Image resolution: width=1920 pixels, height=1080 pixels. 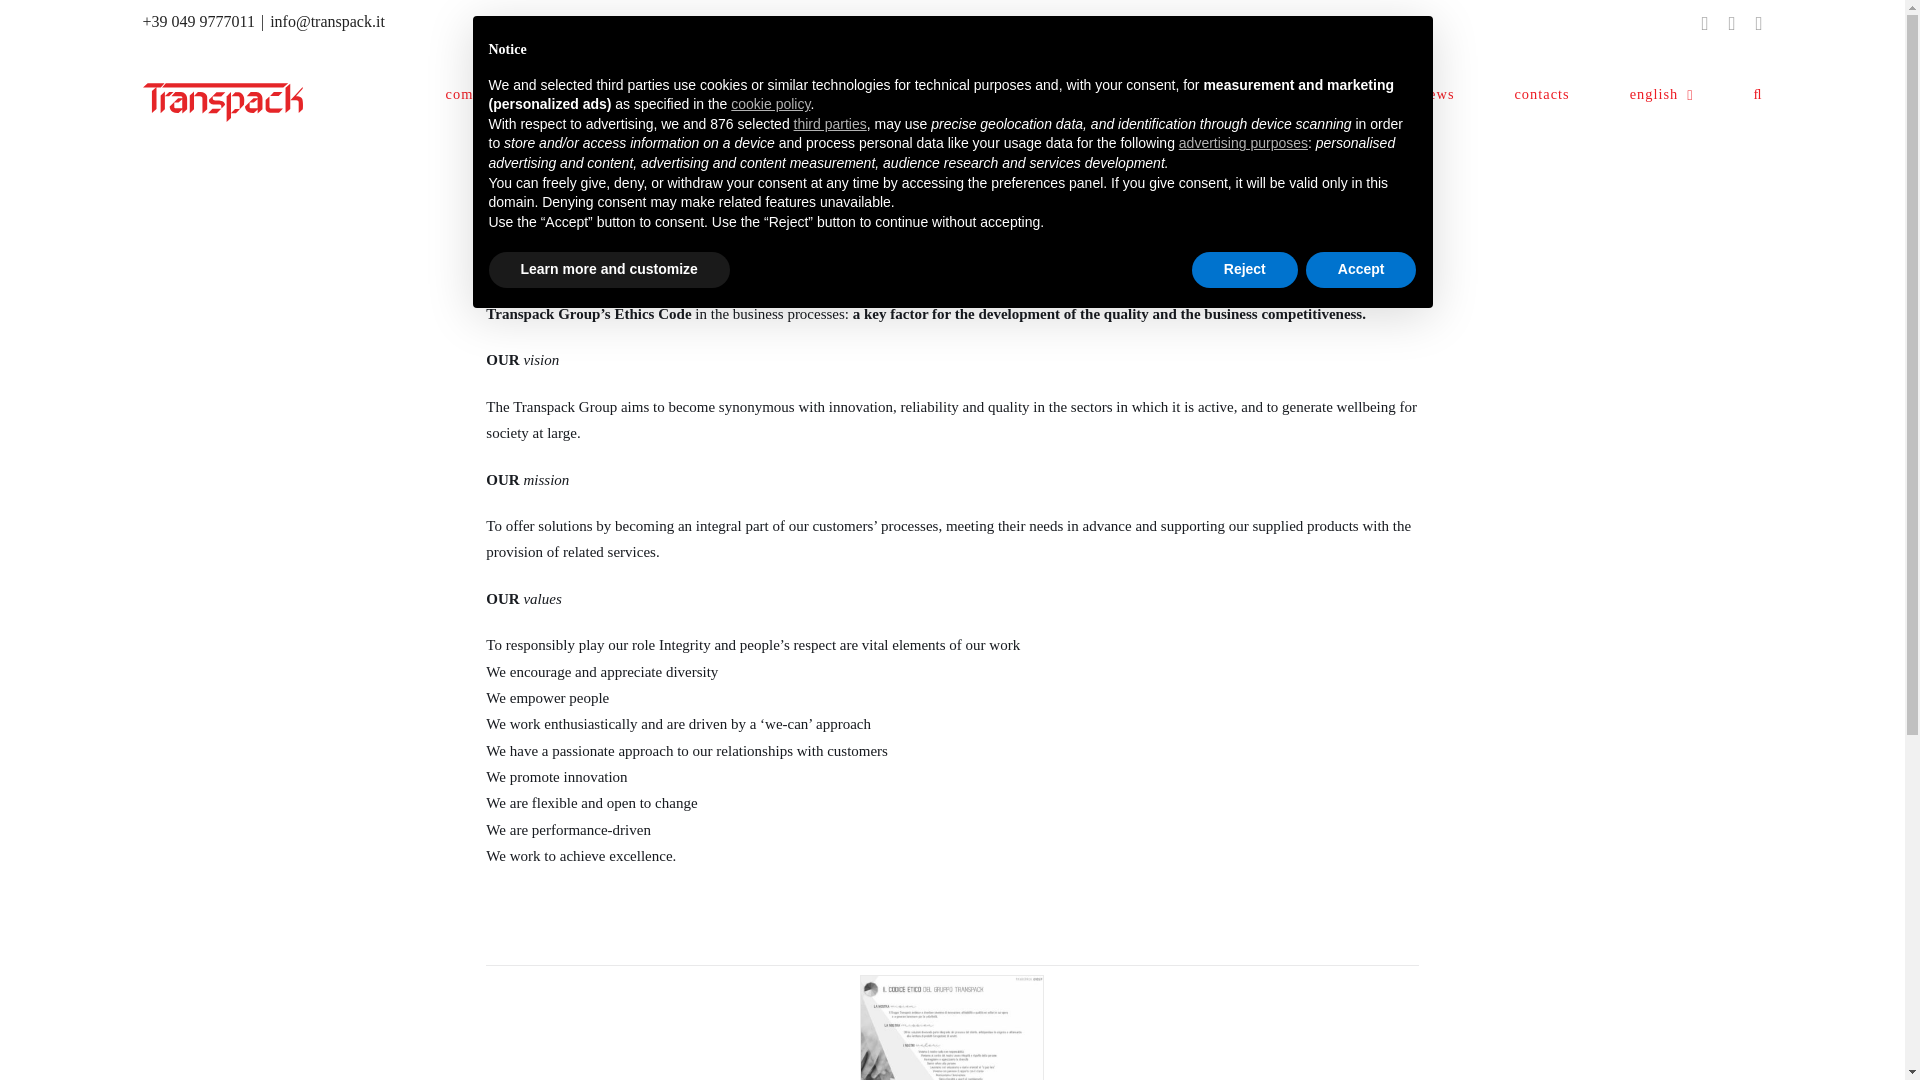 I want to click on english, so click(x=1662, y=94).